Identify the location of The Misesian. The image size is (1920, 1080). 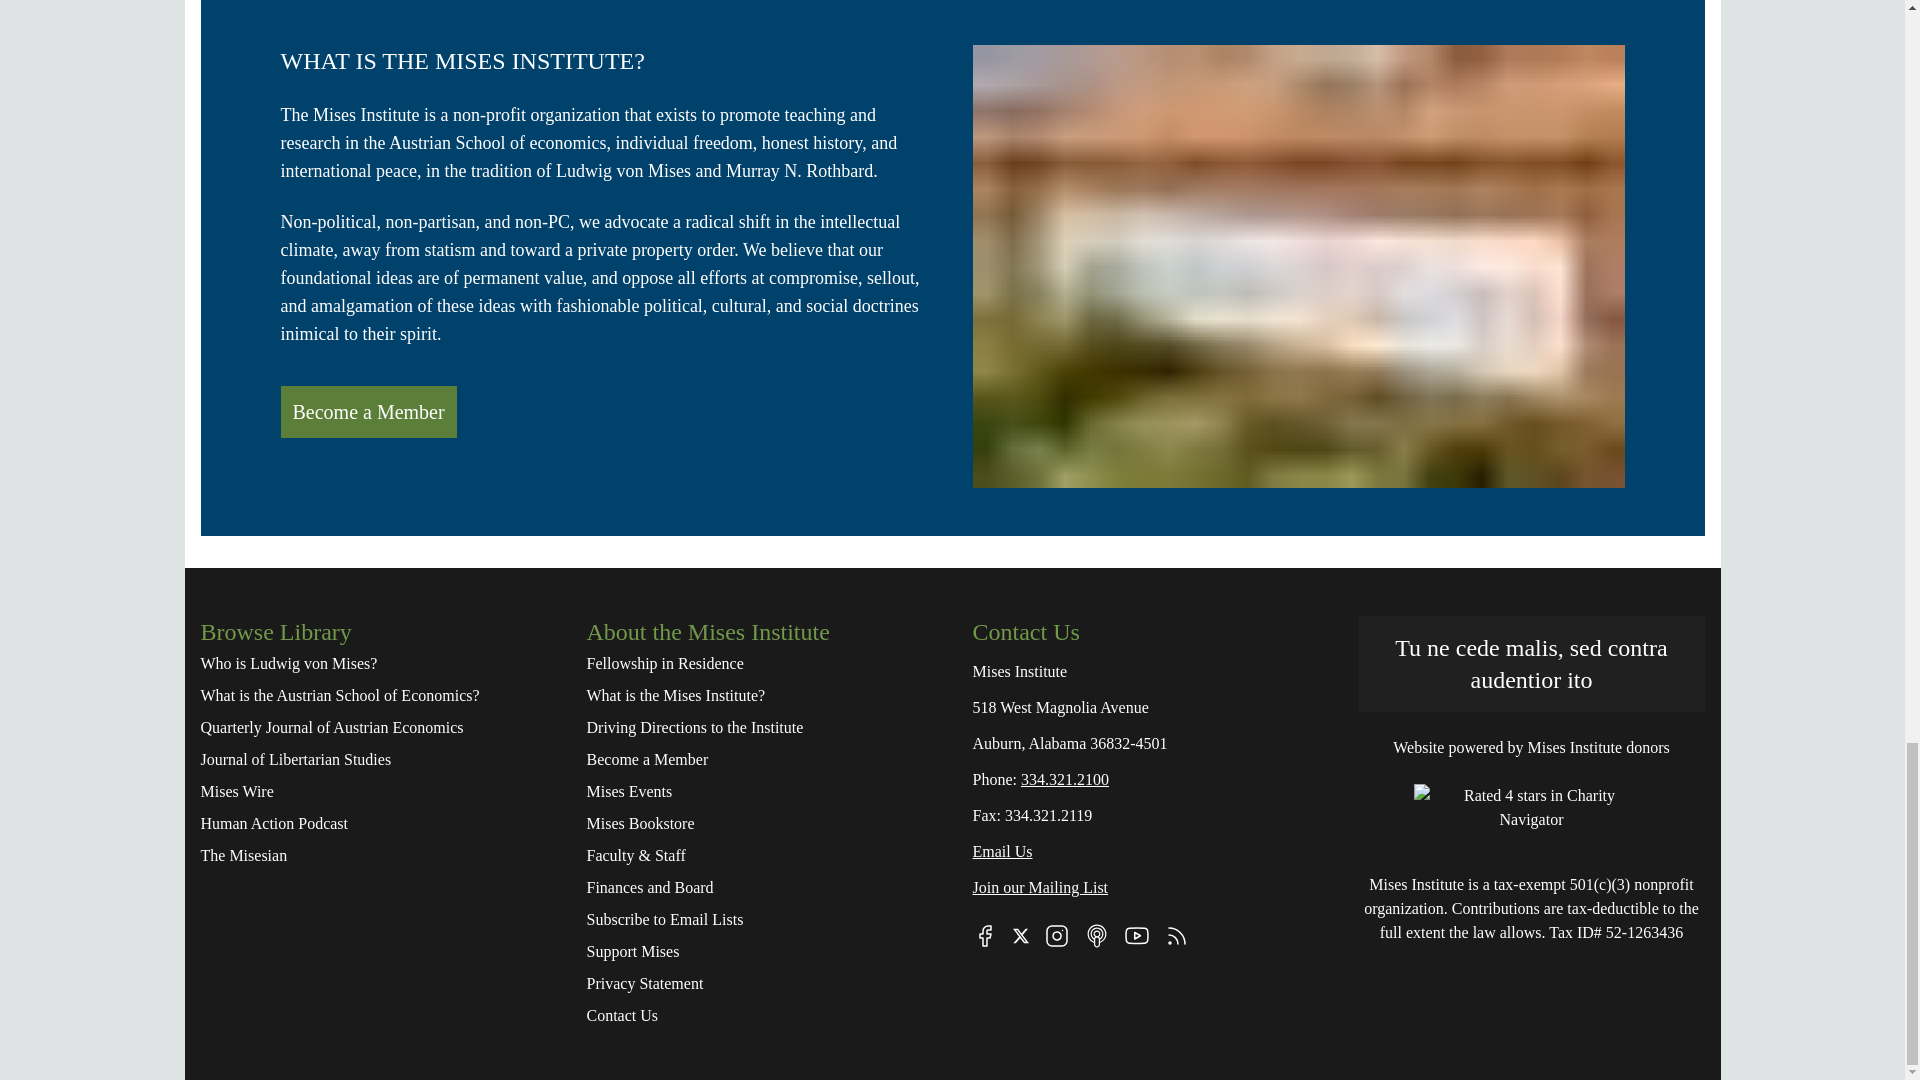
(372, 856).